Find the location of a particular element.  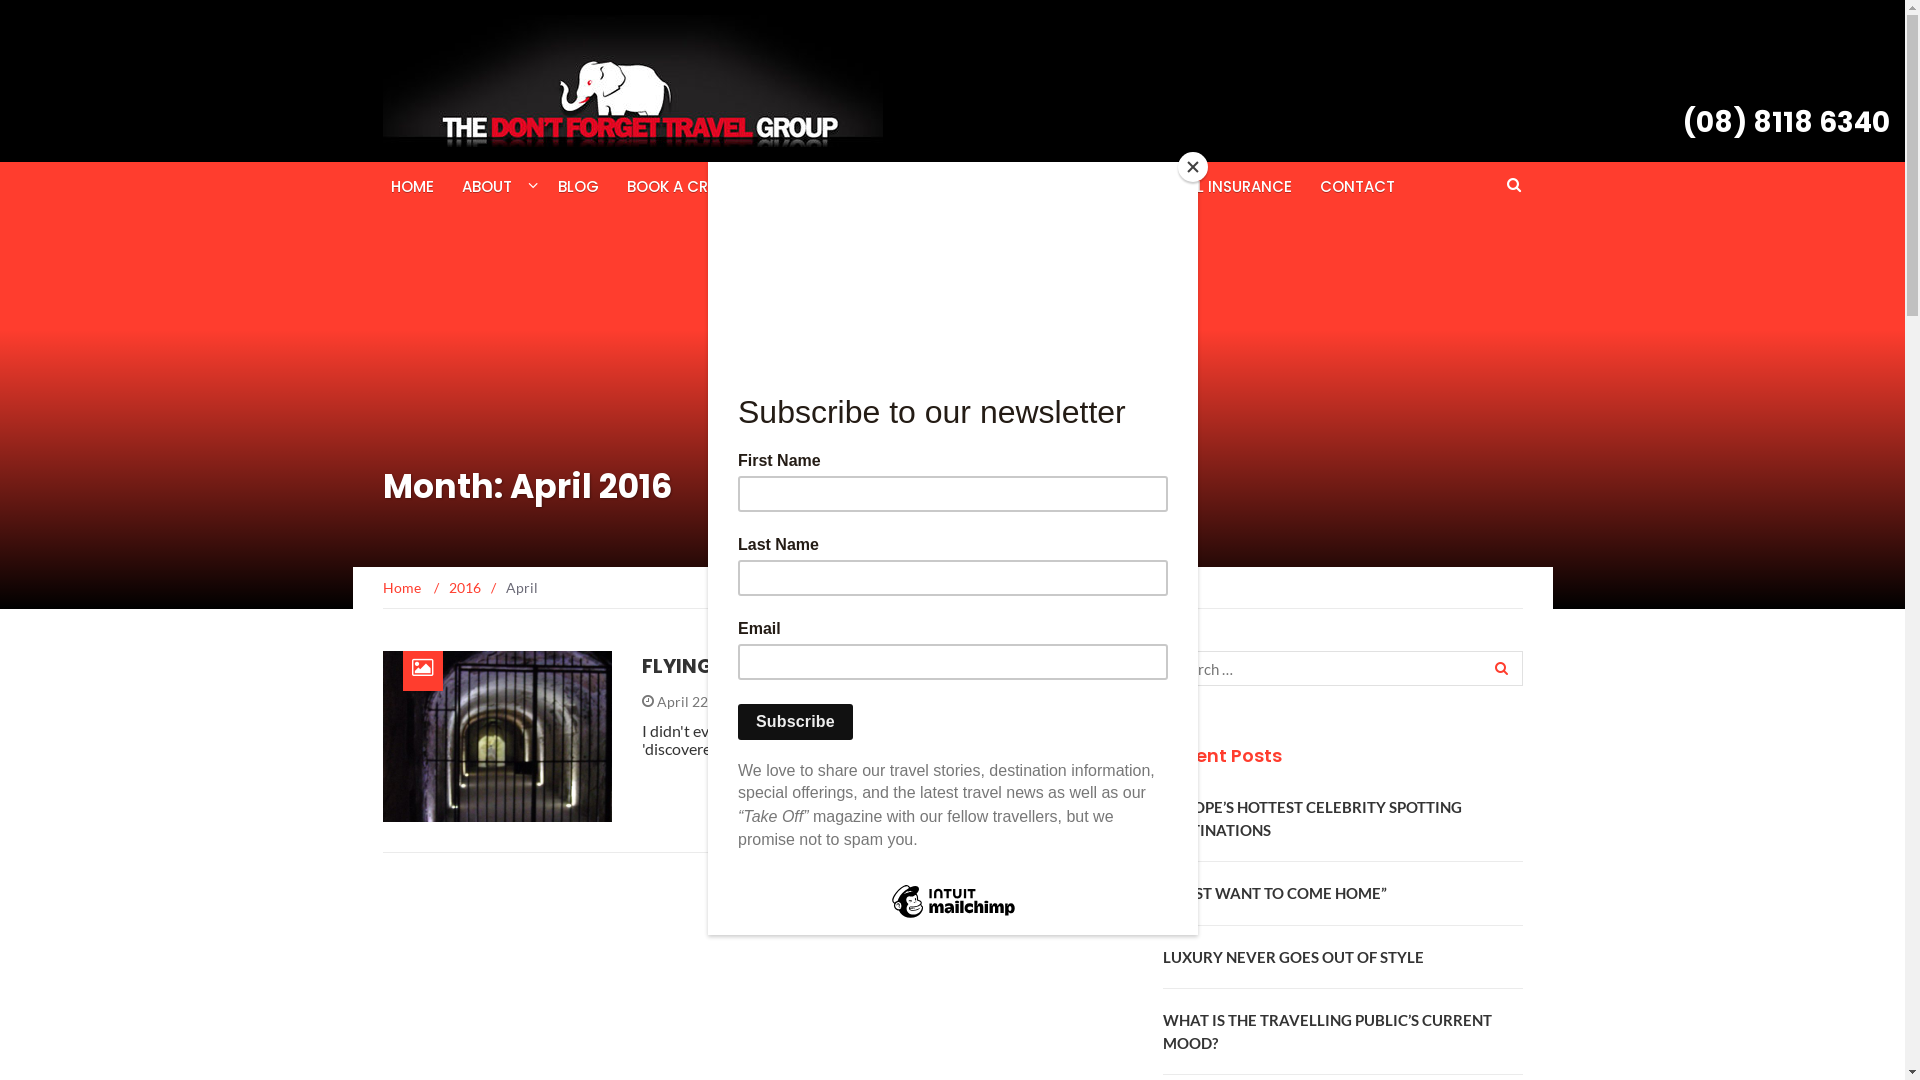

TDFTG SELECT is located at coordinates (974, 186).